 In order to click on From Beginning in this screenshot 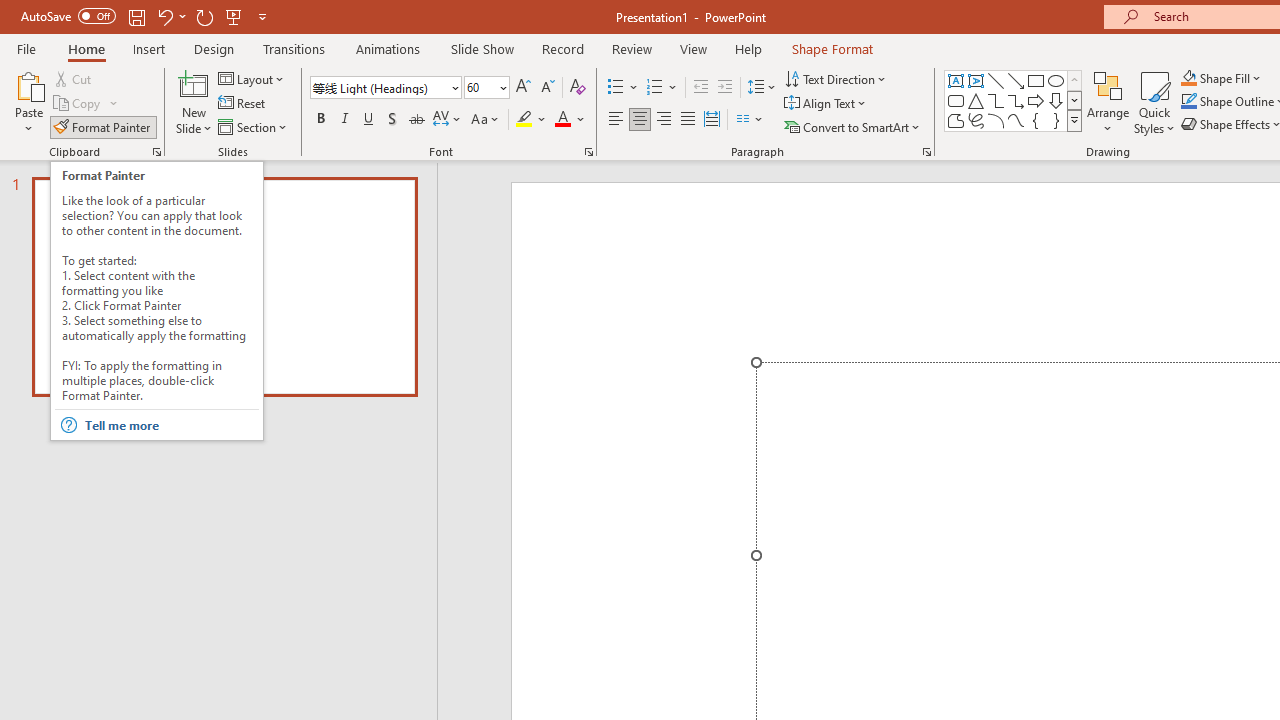, I will do `click(234, 16)`.